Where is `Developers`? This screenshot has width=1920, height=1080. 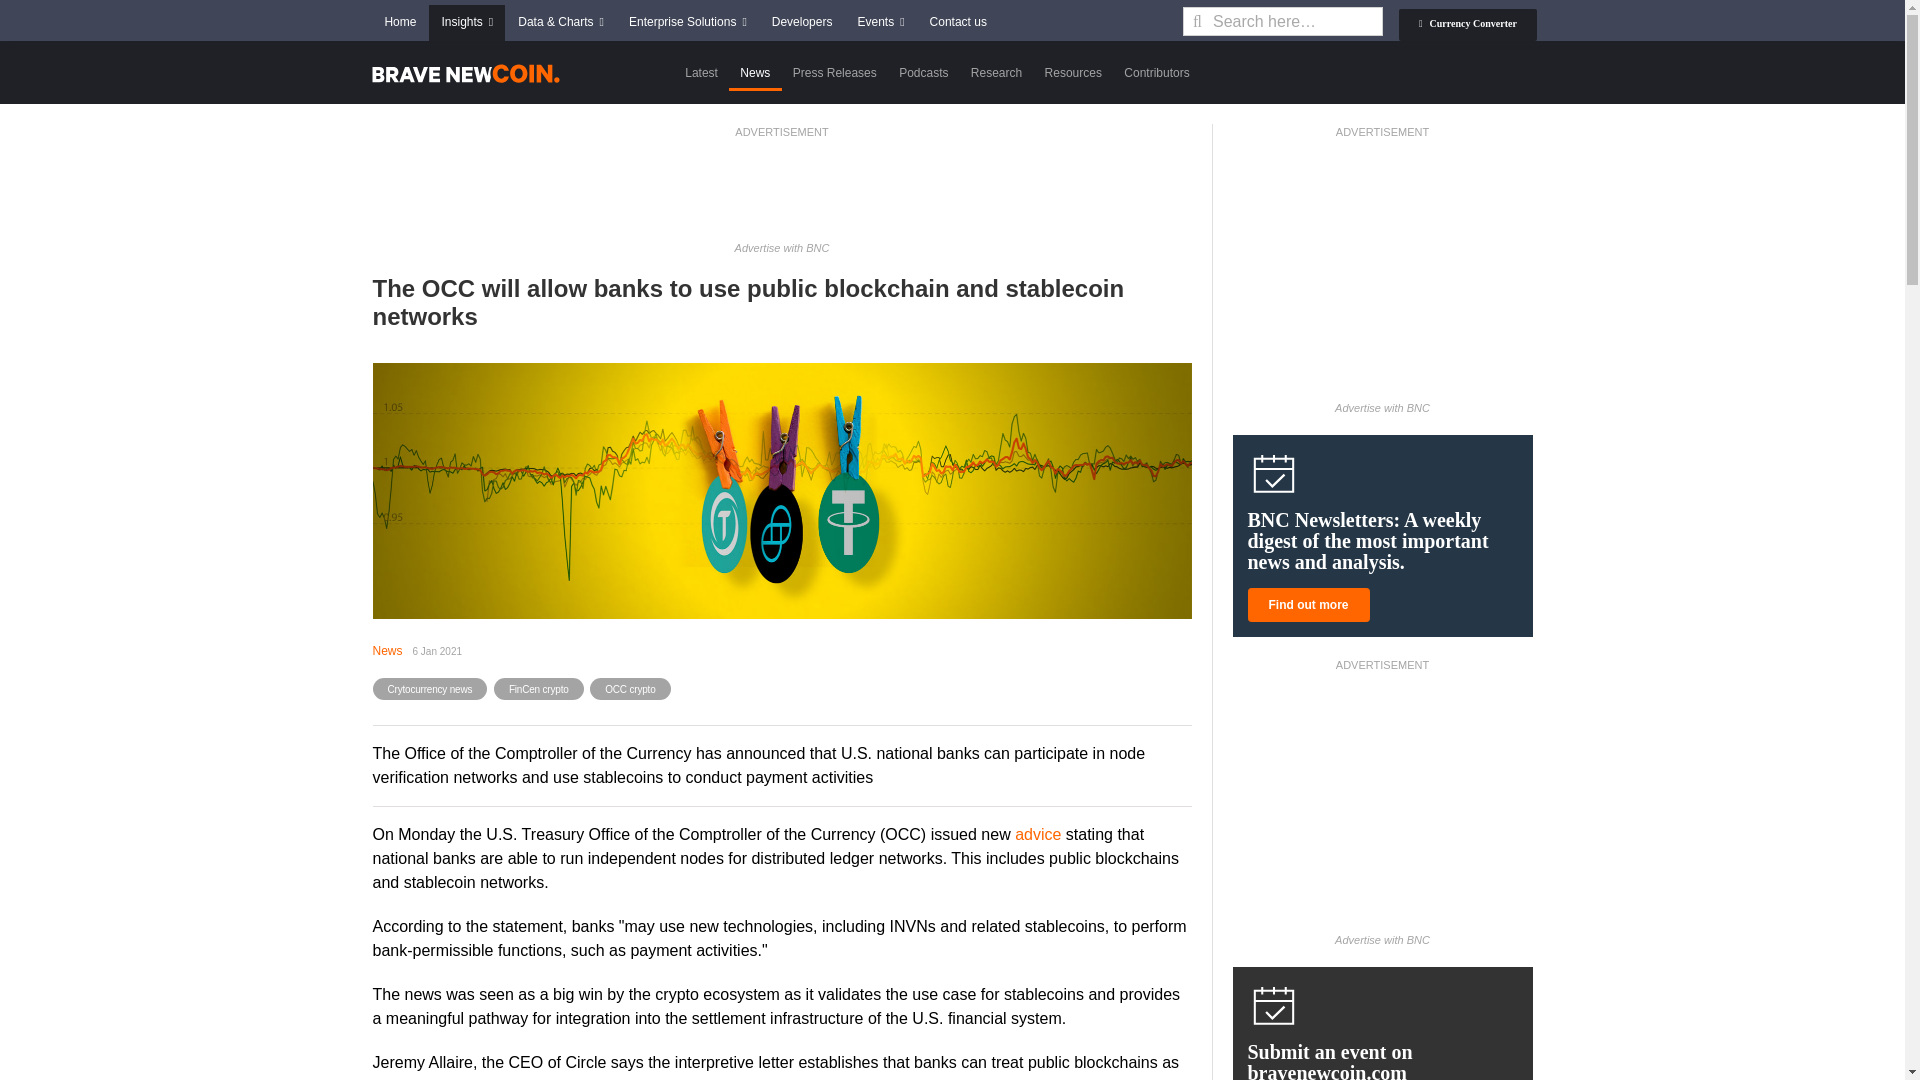 Developers is located at coordinates (802, 23).